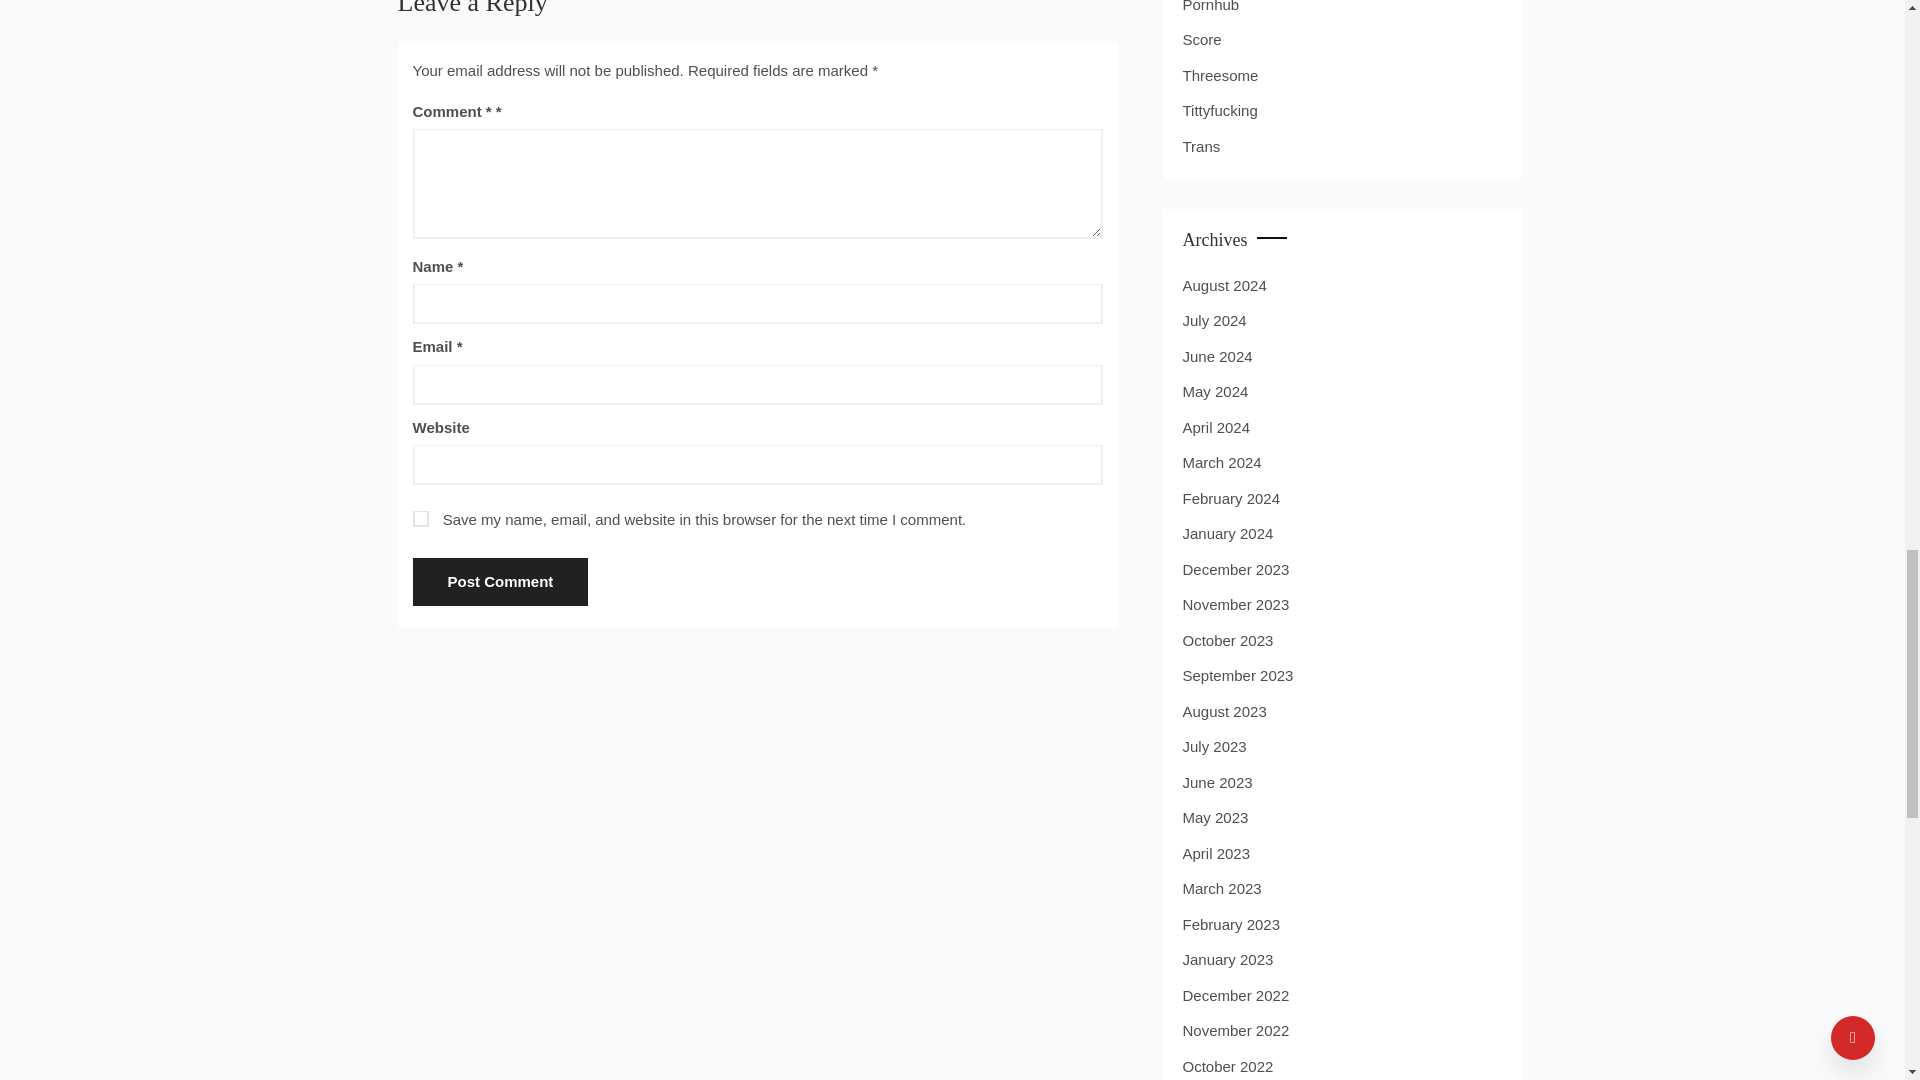 This screenshot has width=1920, height=1080. What do you see at coordinates (1202, 40) in the screenshot?
I see `Score` at bounding box center [1202, 40].